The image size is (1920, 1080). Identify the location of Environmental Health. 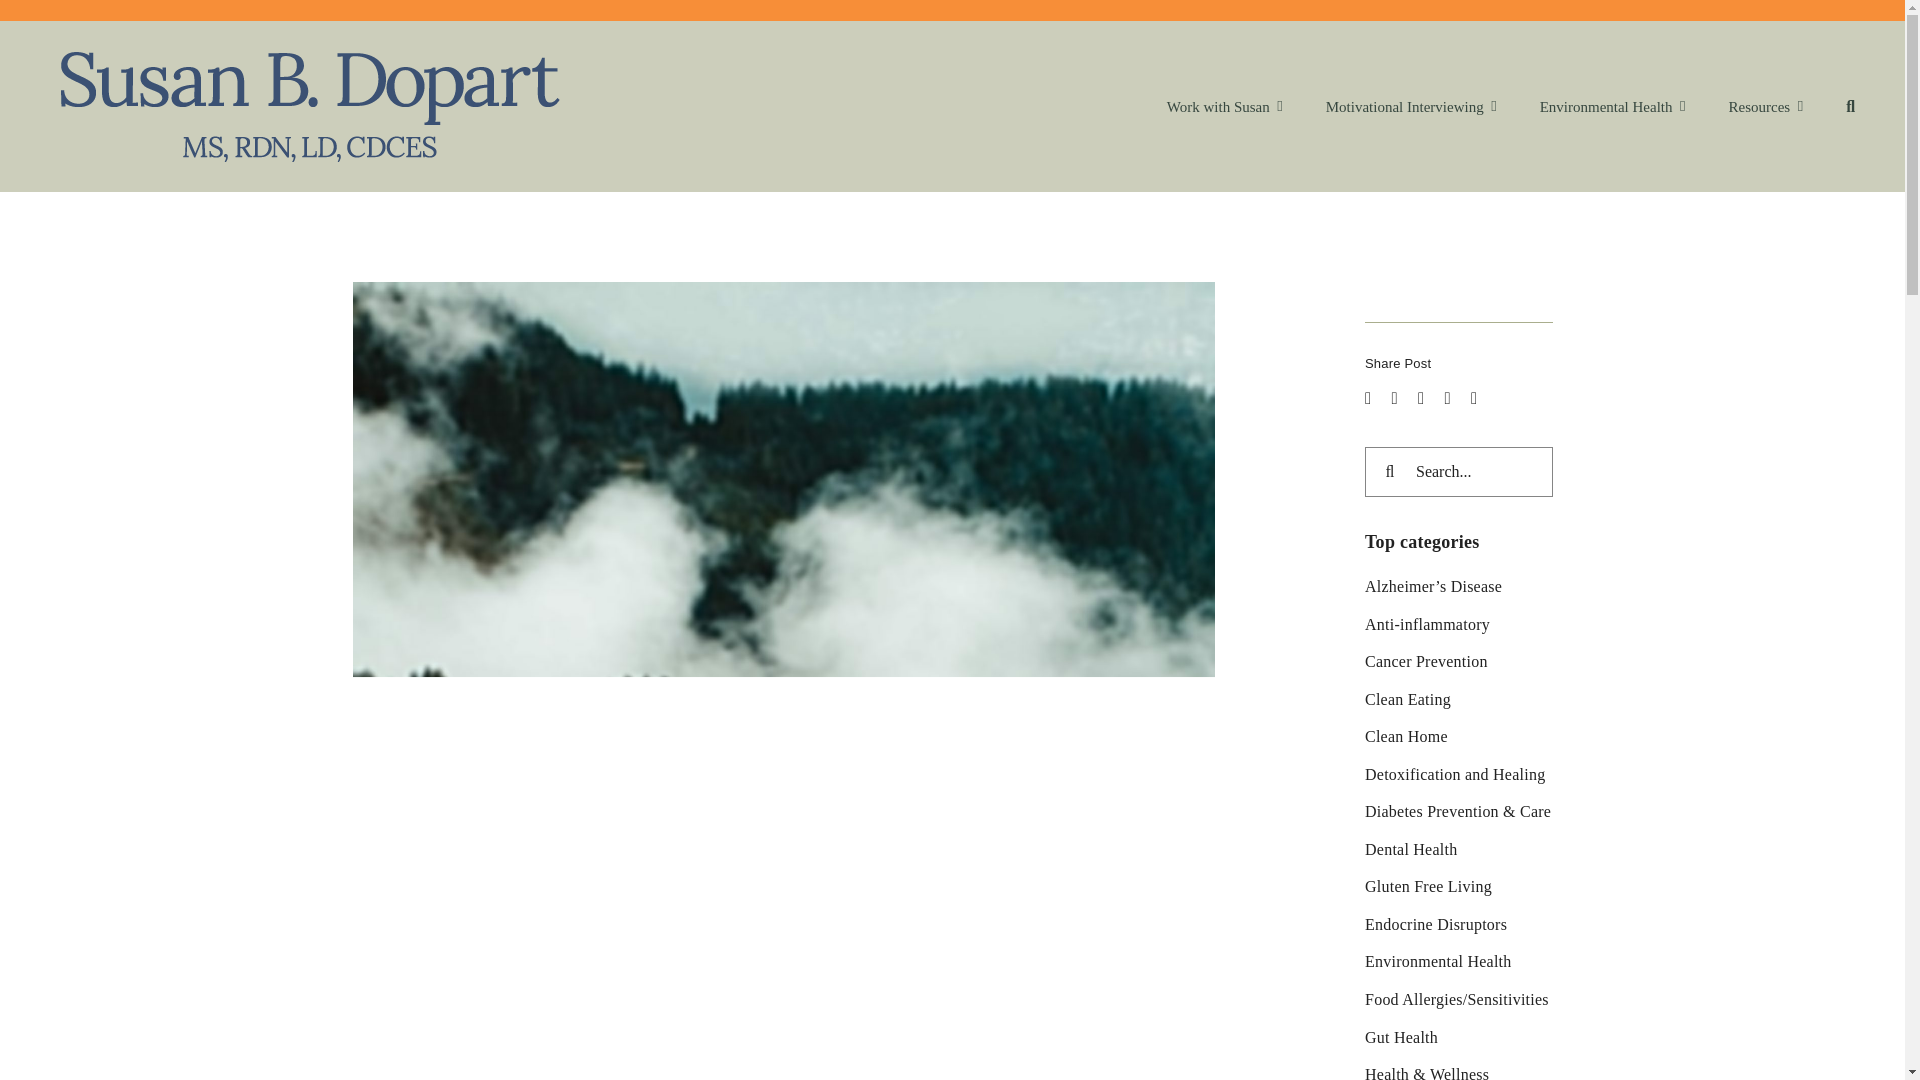
(1612, 107).